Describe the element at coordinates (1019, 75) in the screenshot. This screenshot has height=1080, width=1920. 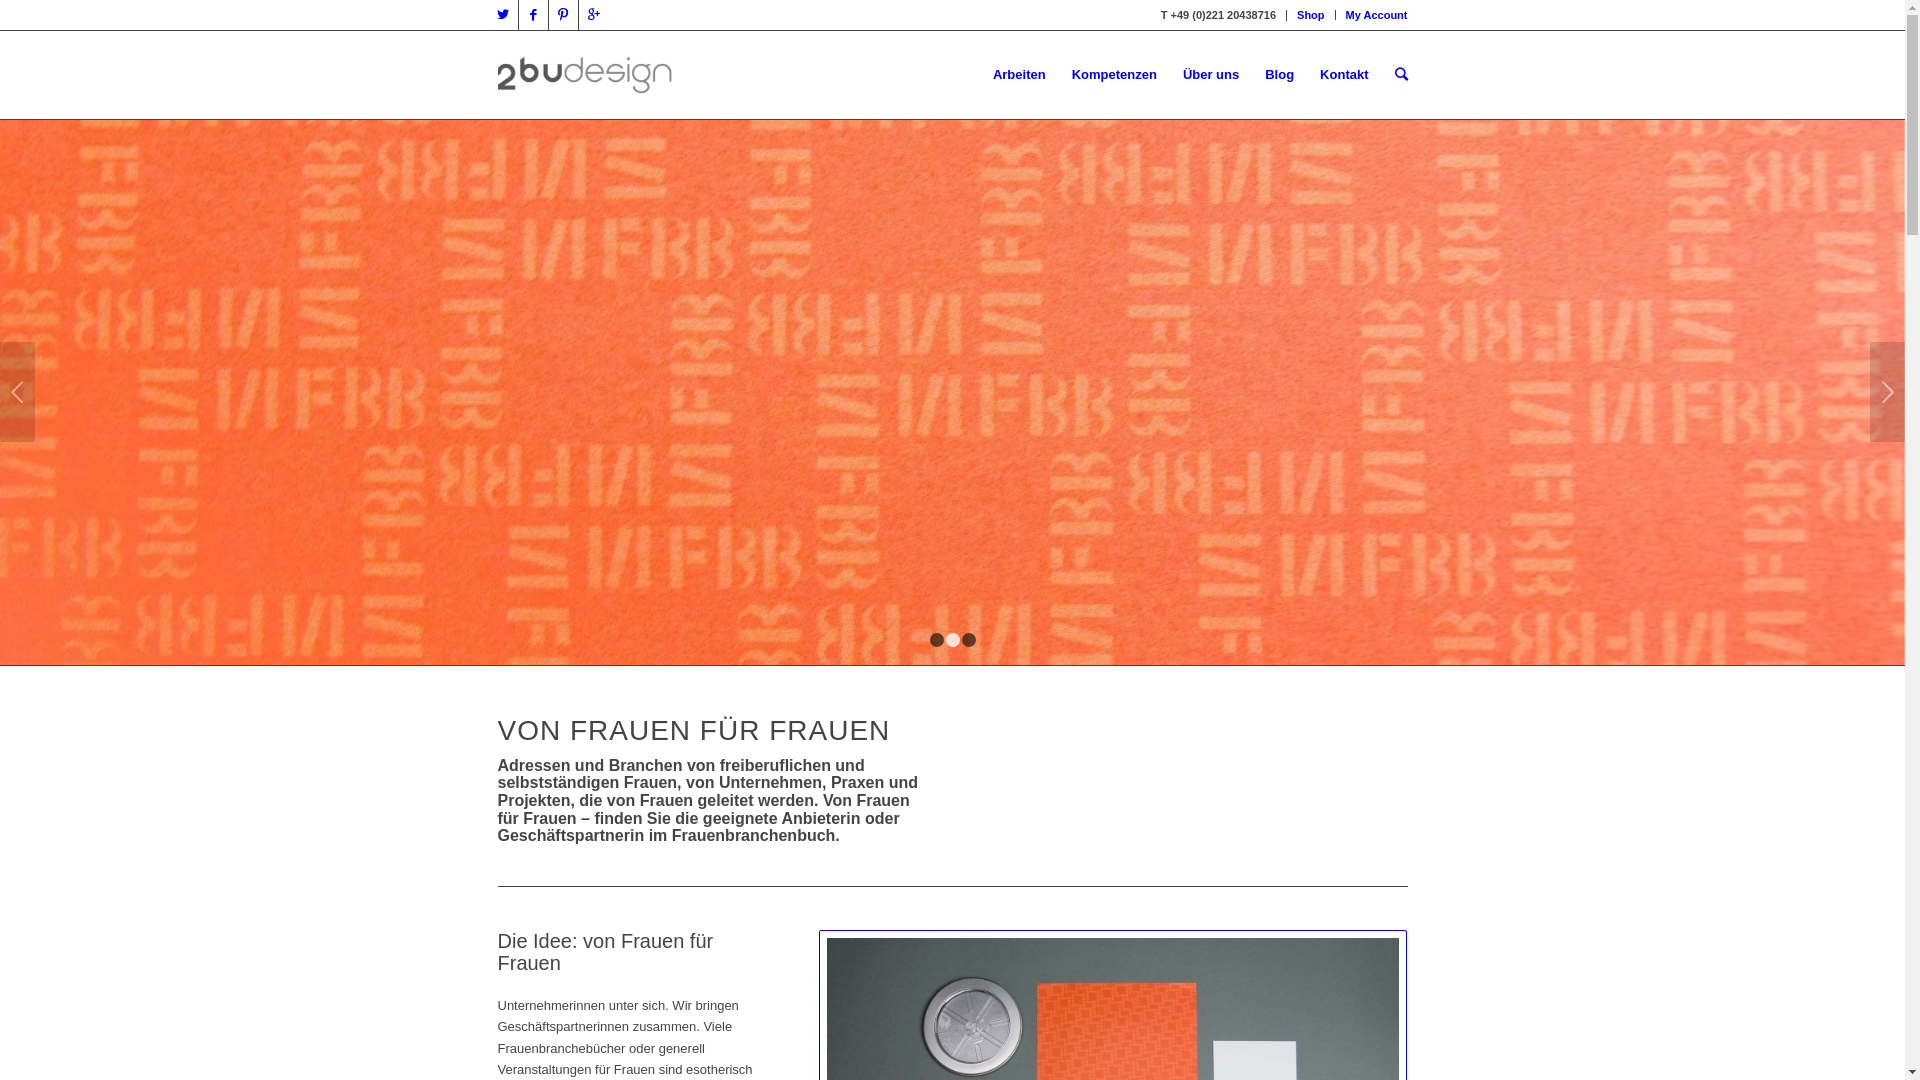
I see `Arbeiten` at that location.